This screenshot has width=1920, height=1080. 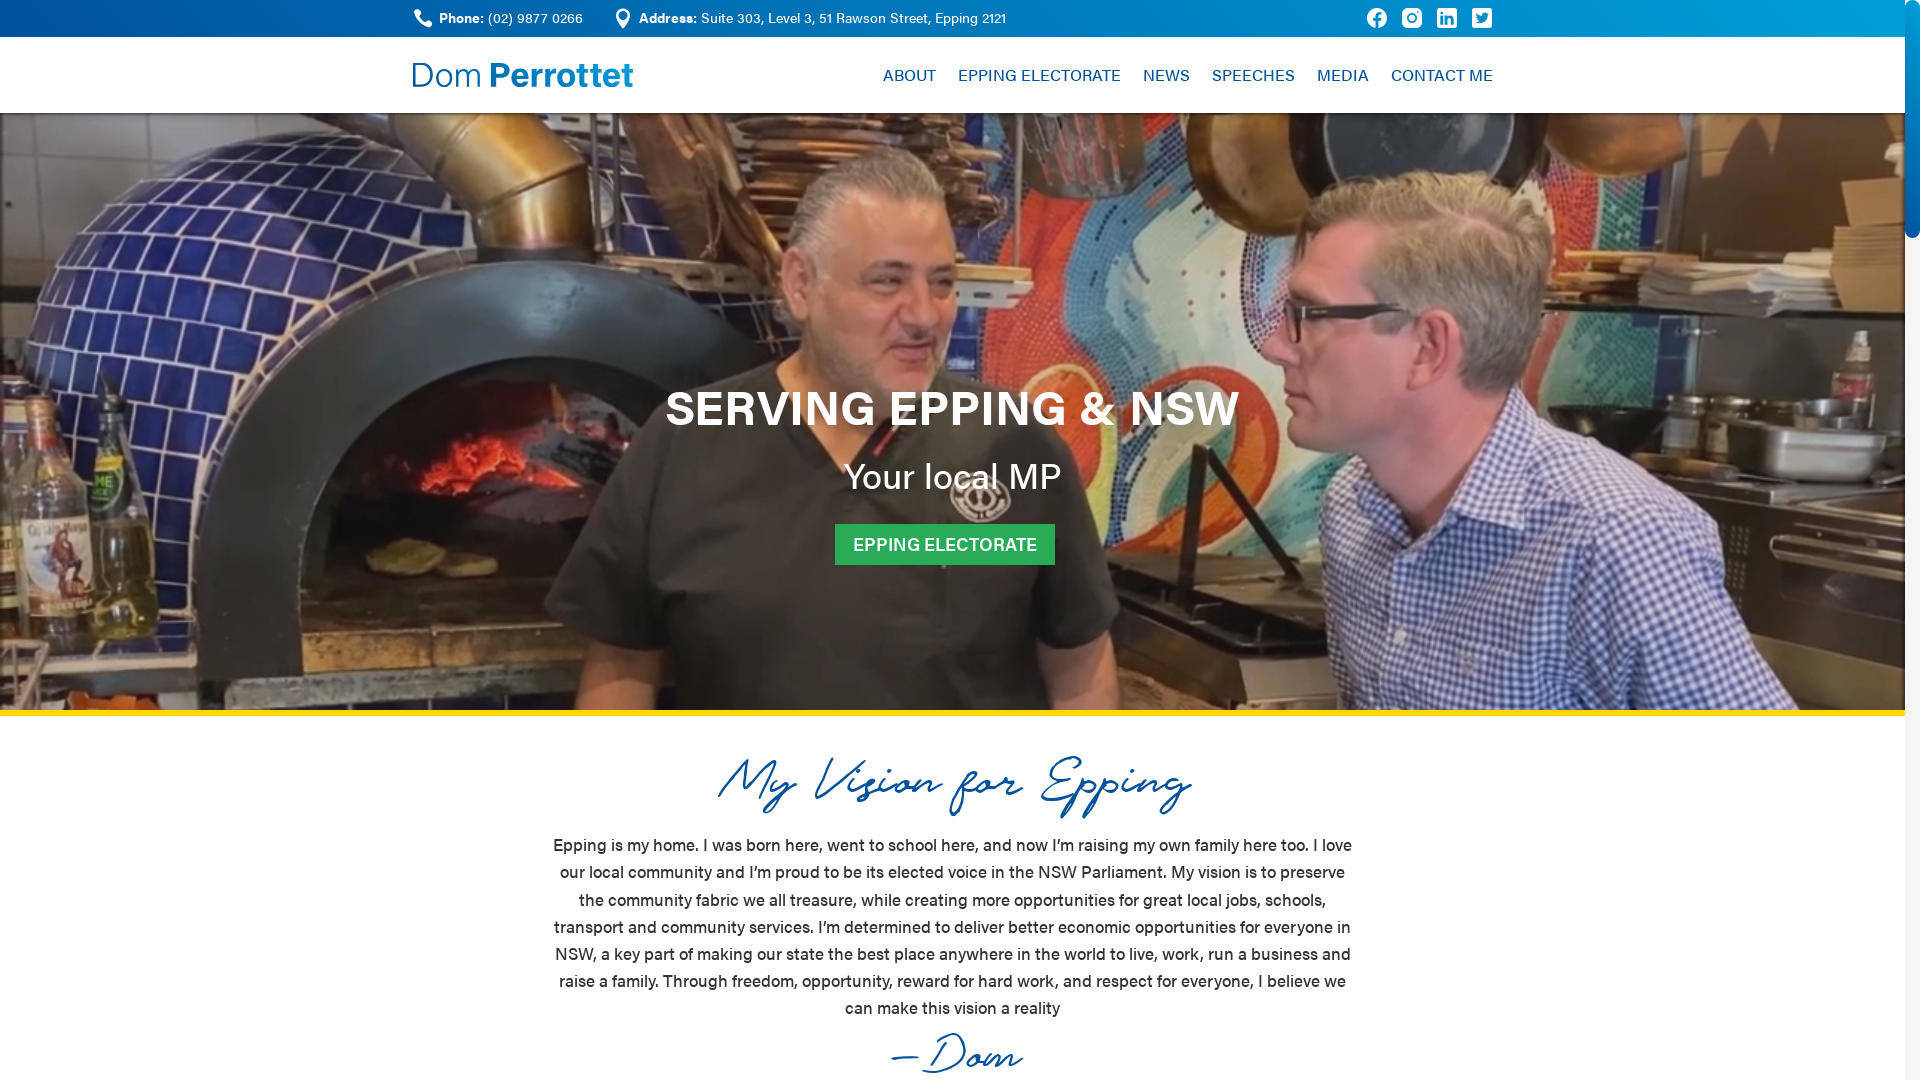 I want to click on EPPING ELECTORATE, so click(x=1040, y=75).